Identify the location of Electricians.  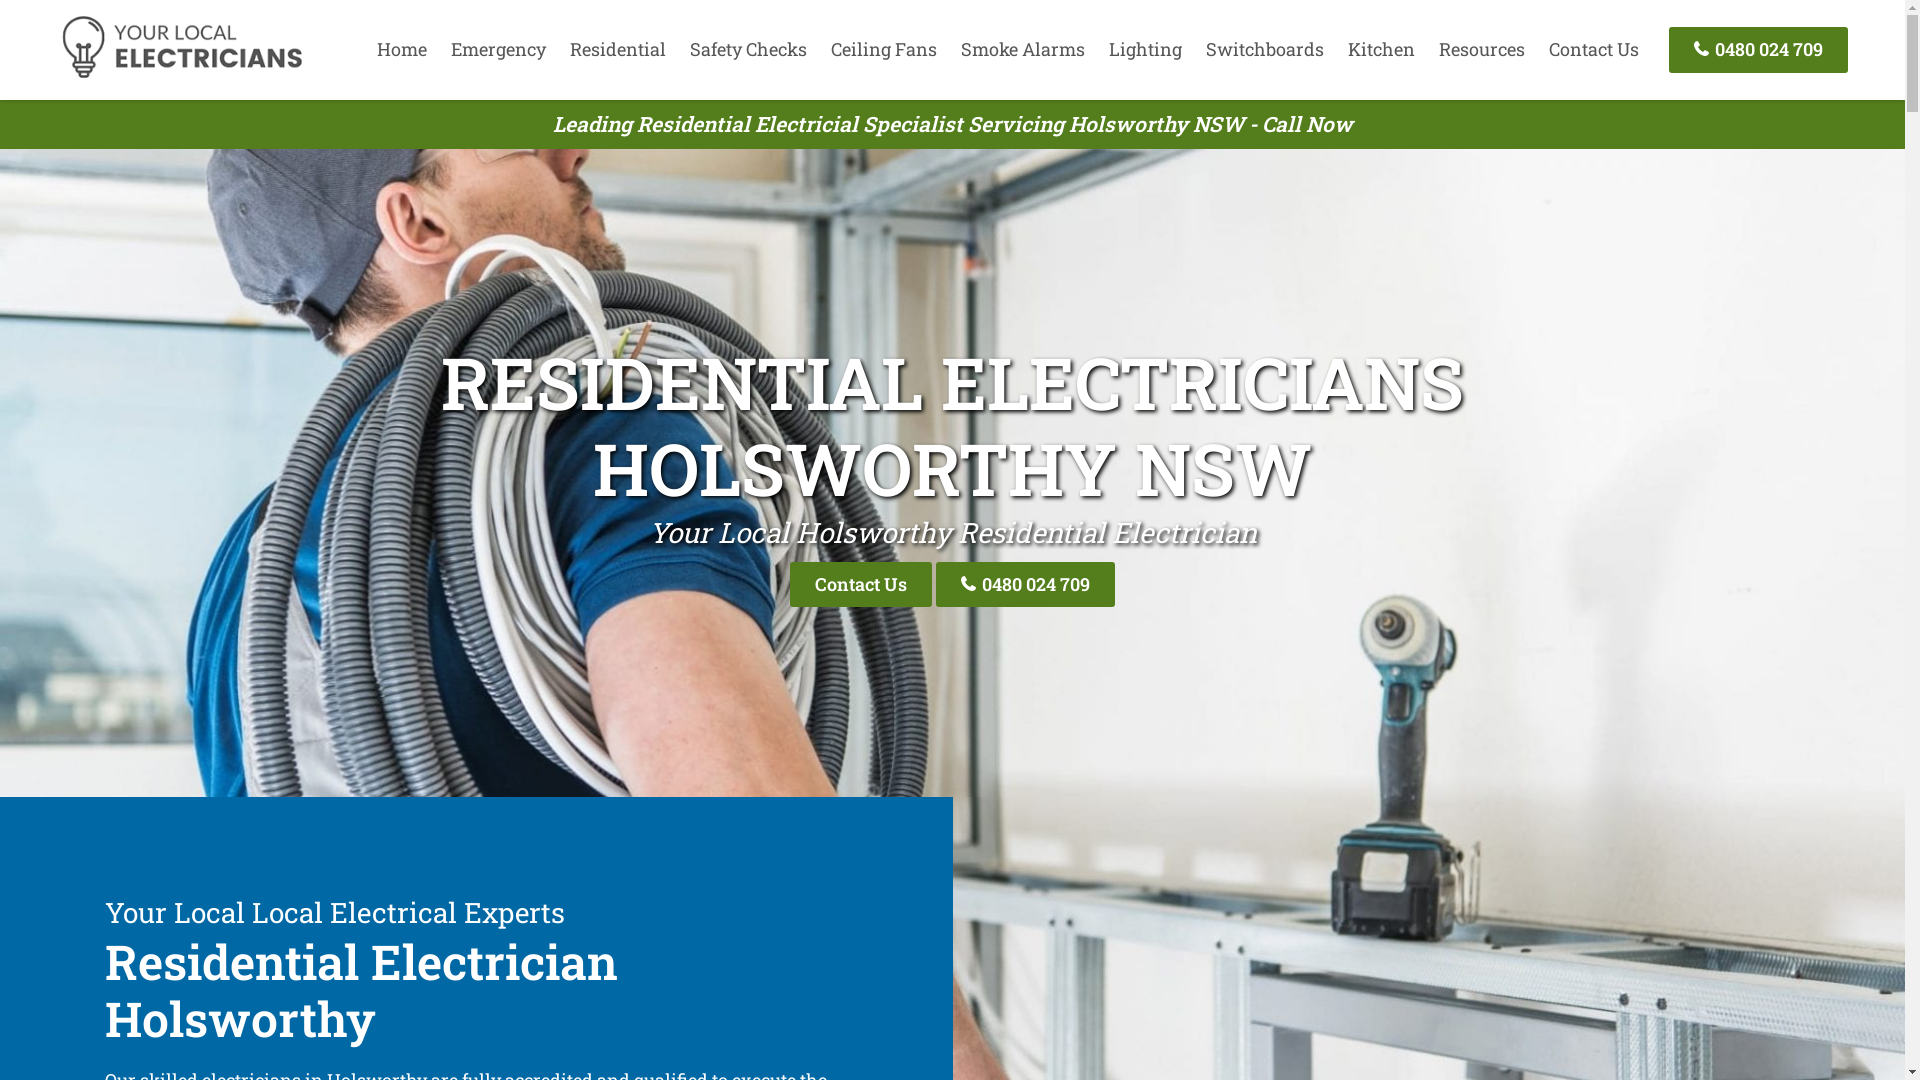
(182, 75).